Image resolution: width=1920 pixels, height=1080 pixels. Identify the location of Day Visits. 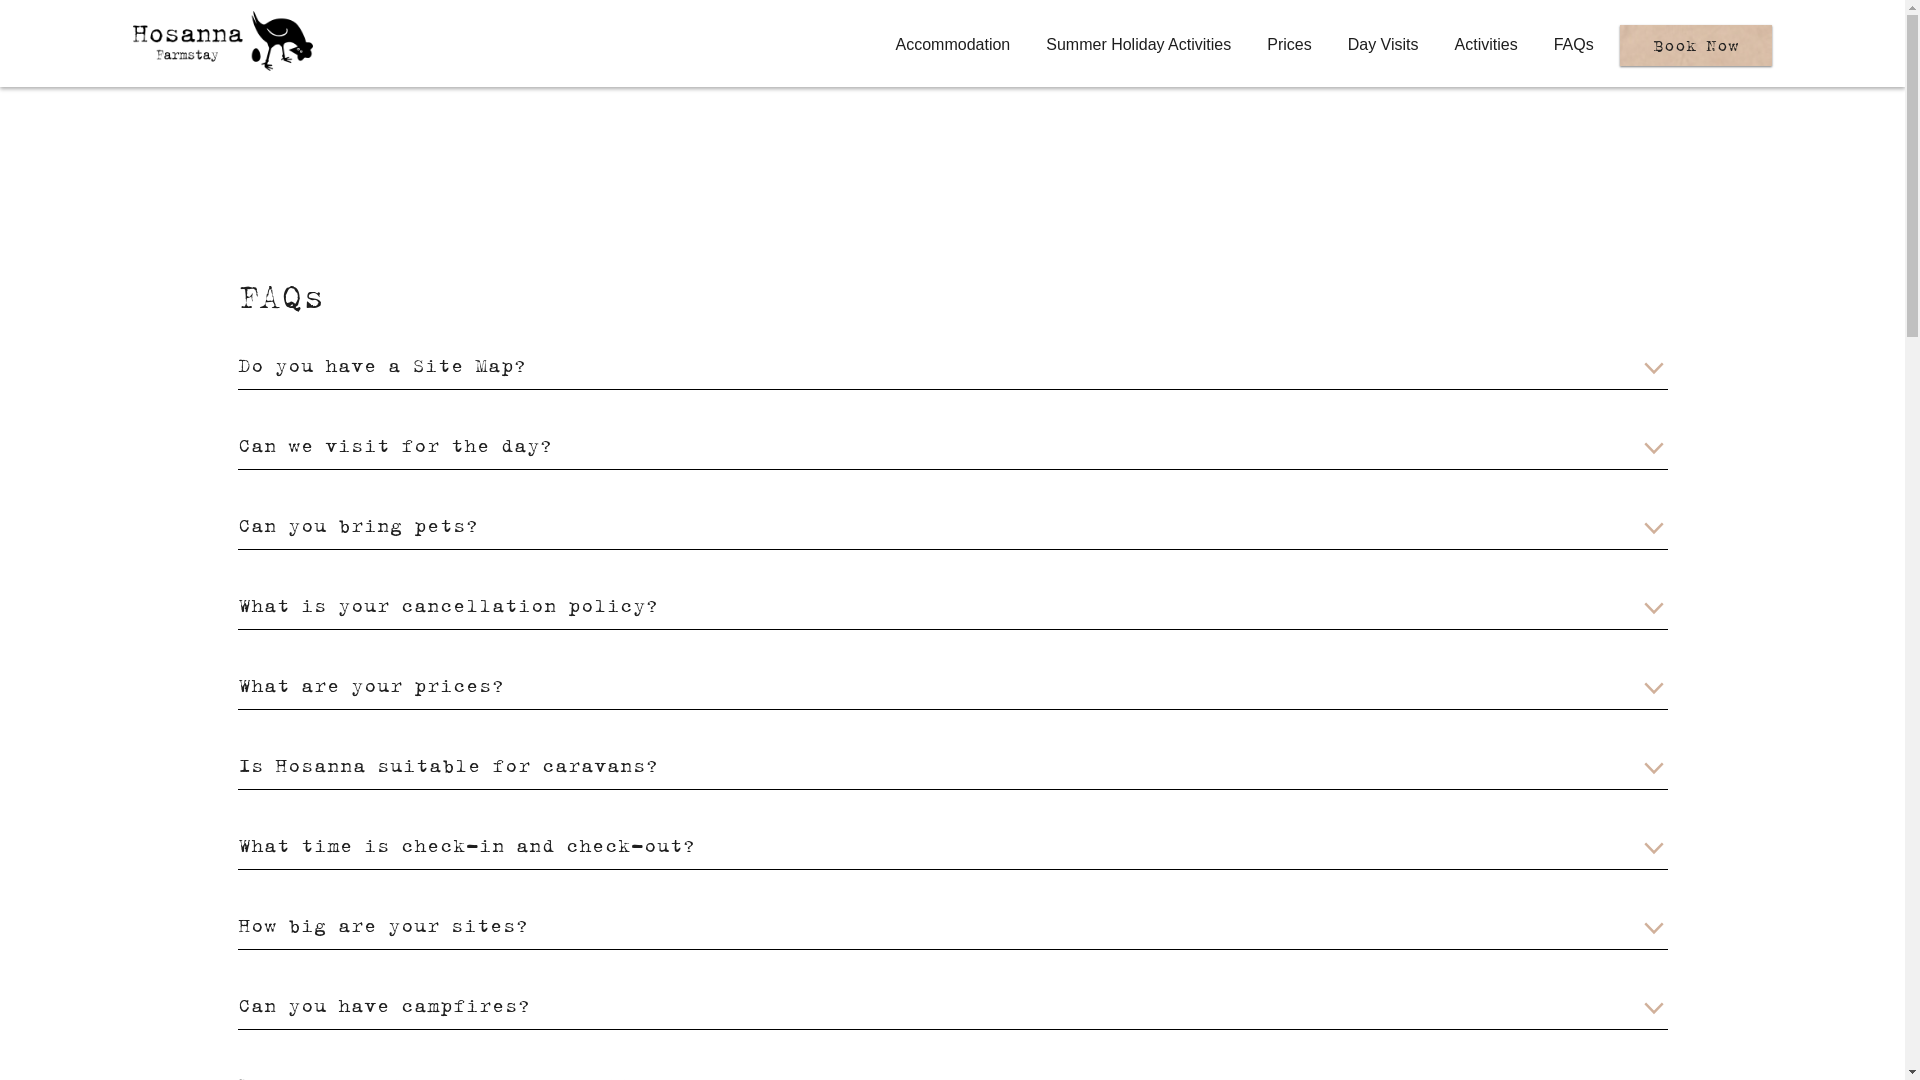
(1384, 44).